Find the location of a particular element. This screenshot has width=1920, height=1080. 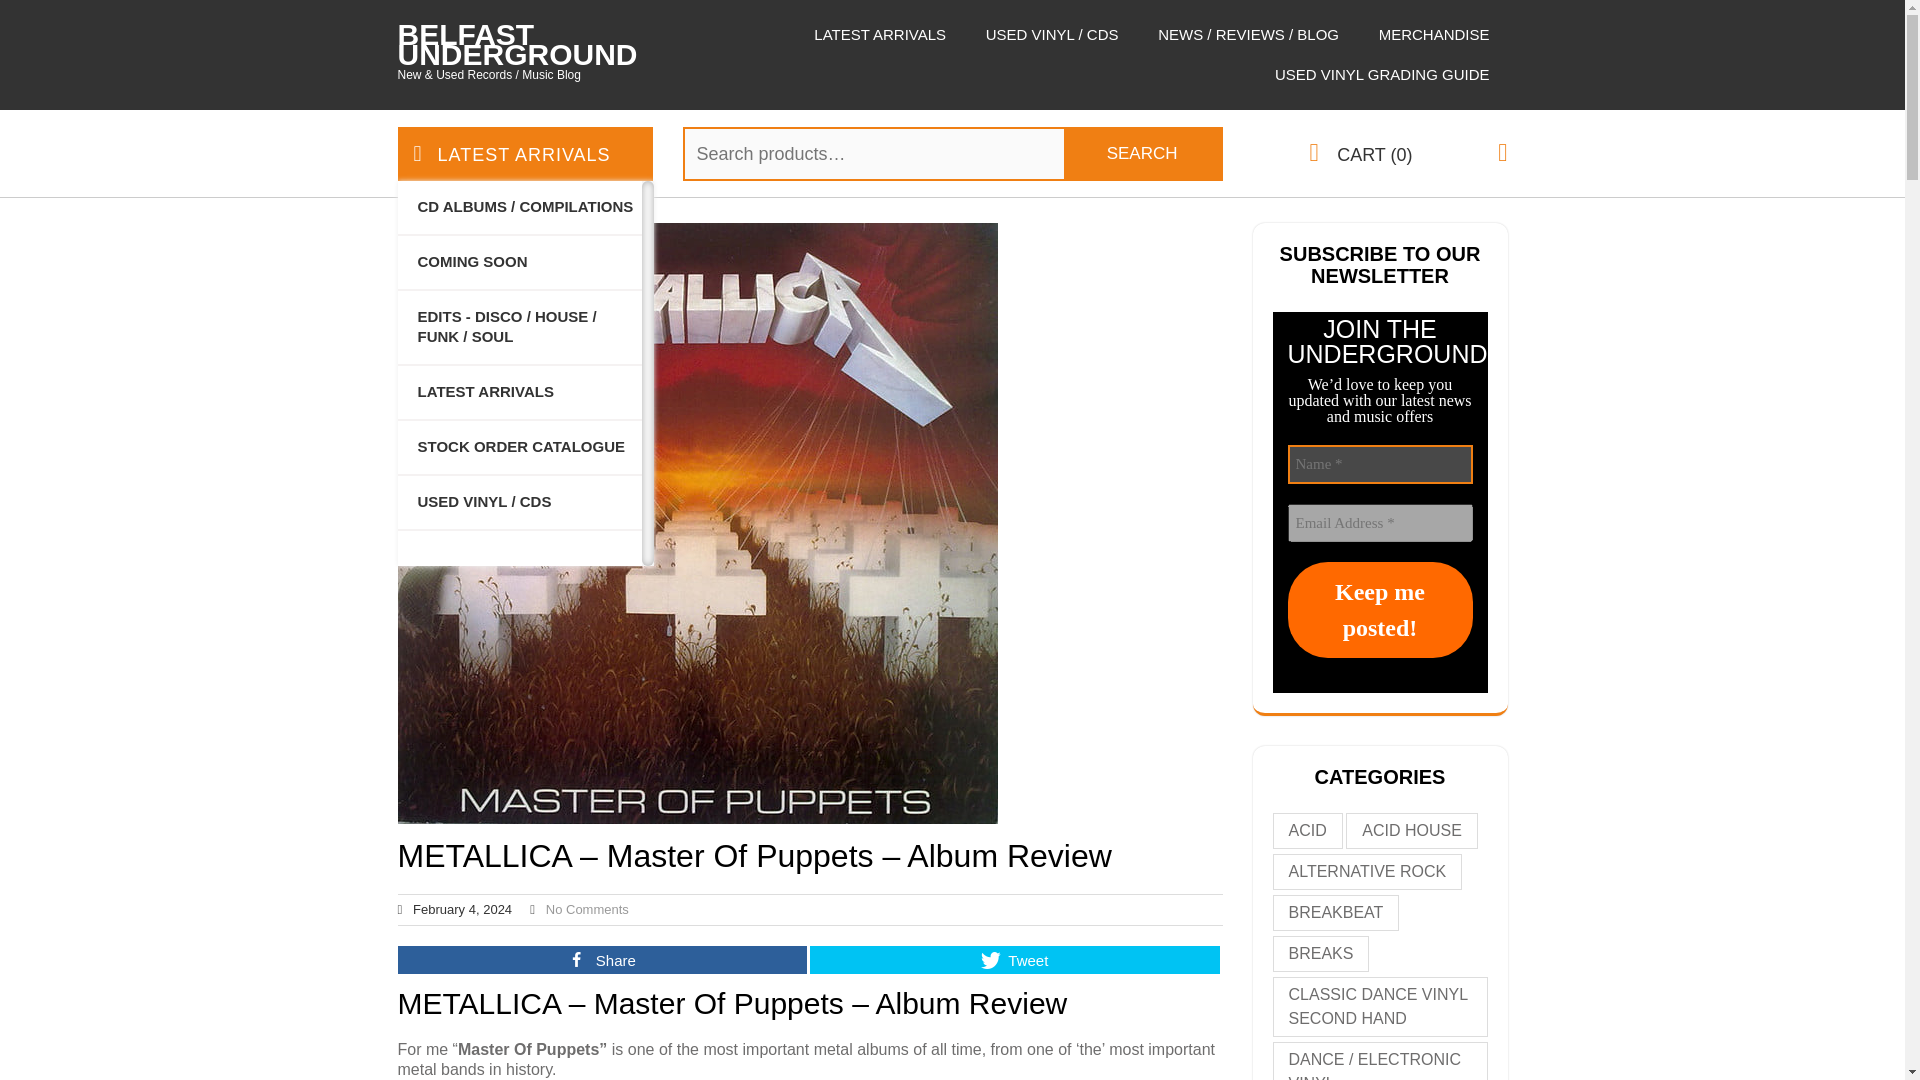

LATEST ARRIVALS is located at coordinates (476, 392).